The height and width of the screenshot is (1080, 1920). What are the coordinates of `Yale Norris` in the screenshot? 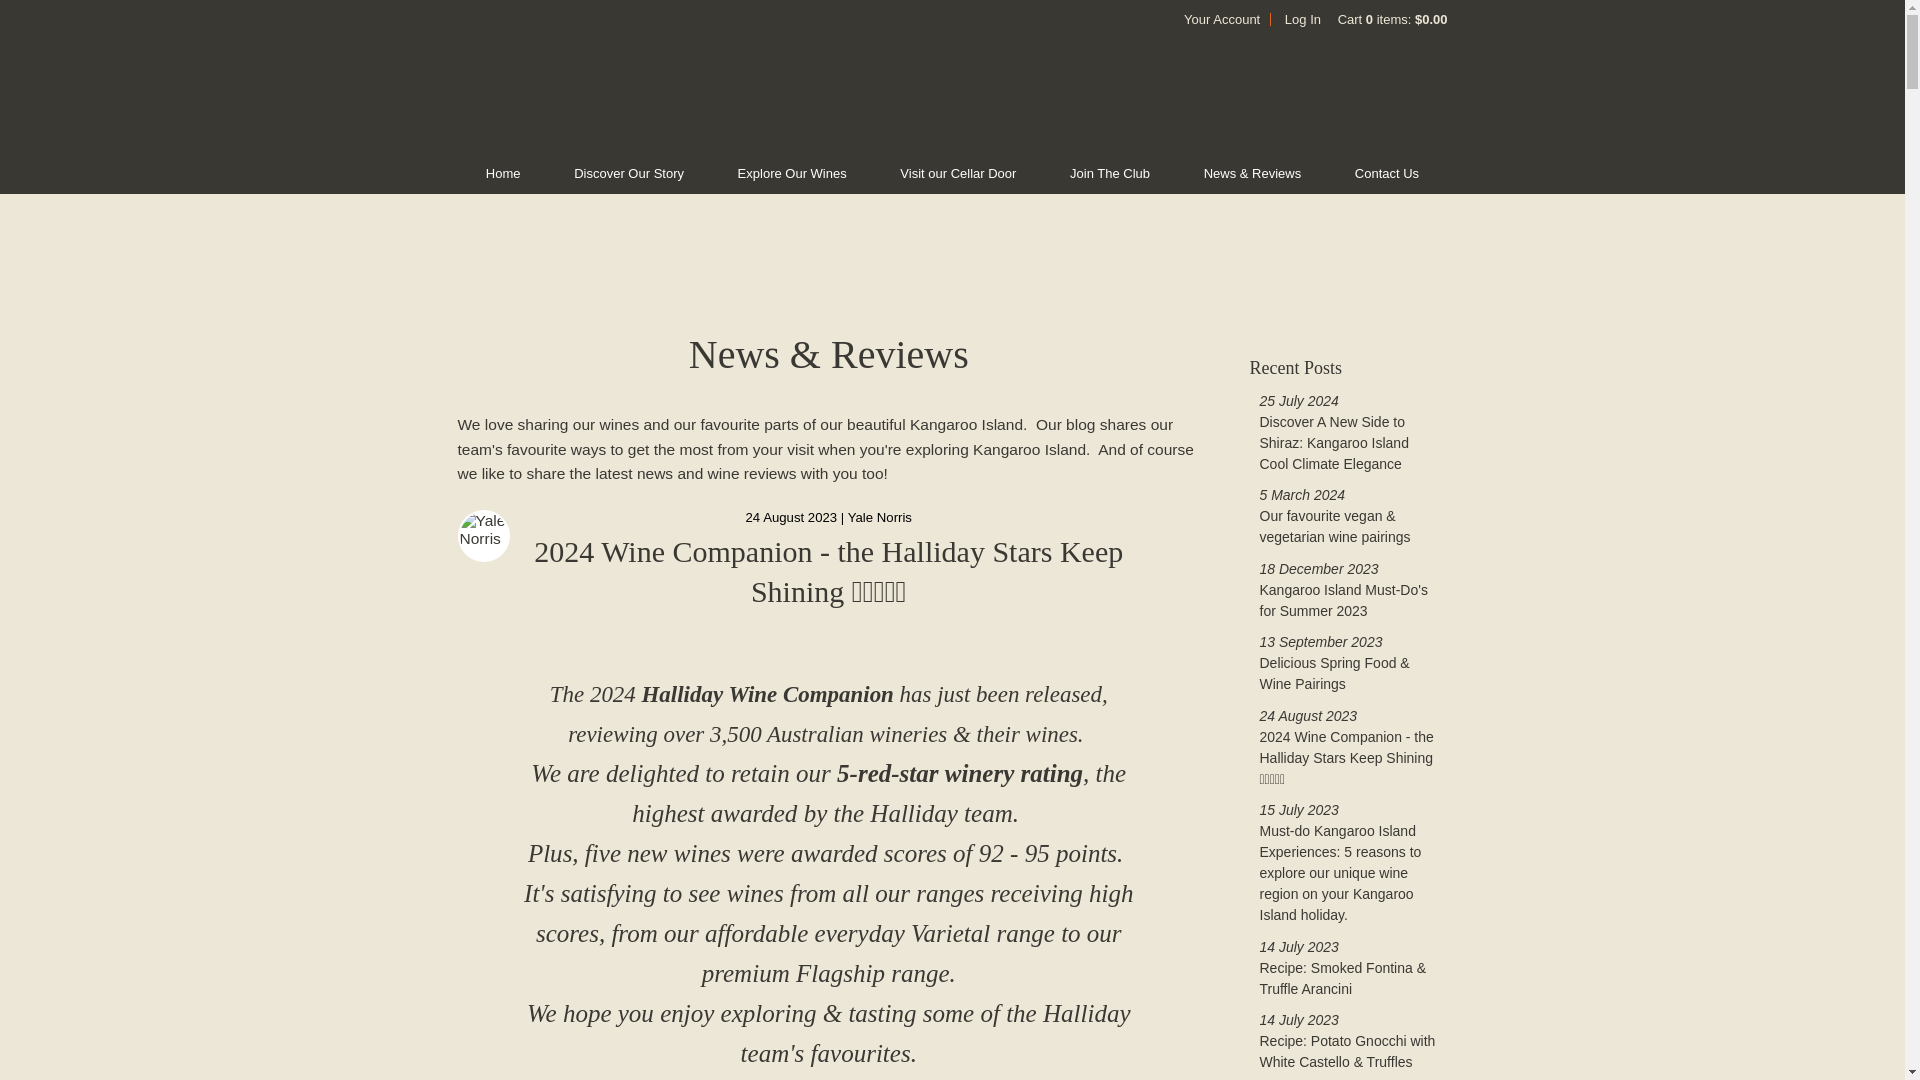 It's located at (880, 516).